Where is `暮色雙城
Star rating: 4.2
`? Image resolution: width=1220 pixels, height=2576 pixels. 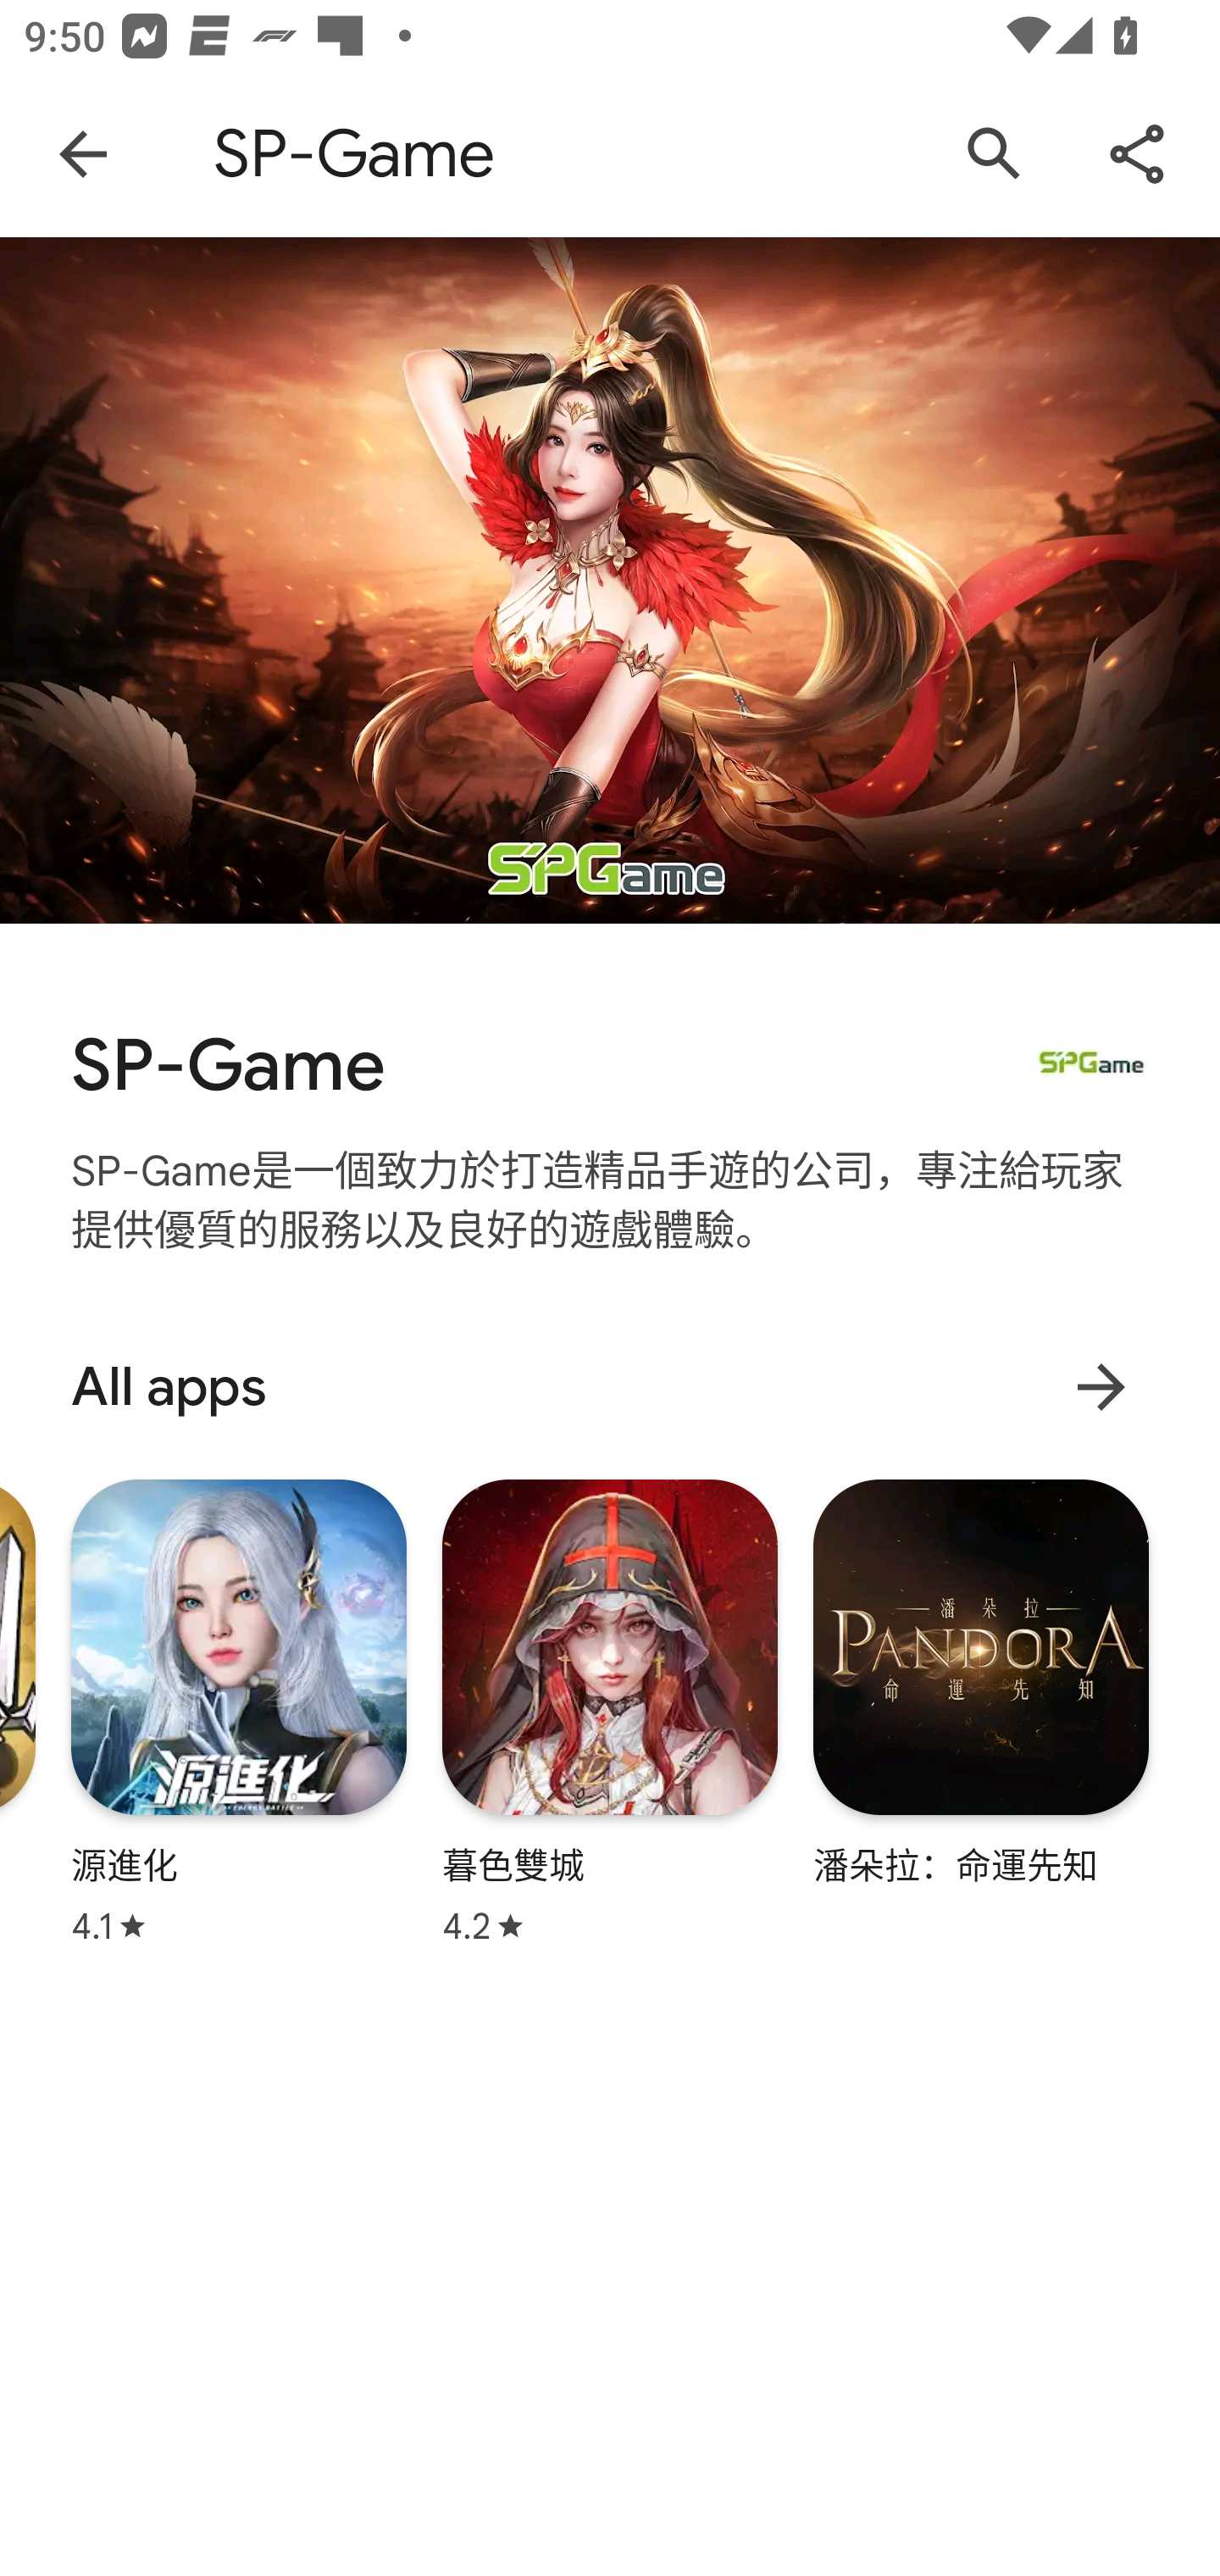 暮色雙城
Star rating: 4.2
 is located at coordinates (610, 1712).